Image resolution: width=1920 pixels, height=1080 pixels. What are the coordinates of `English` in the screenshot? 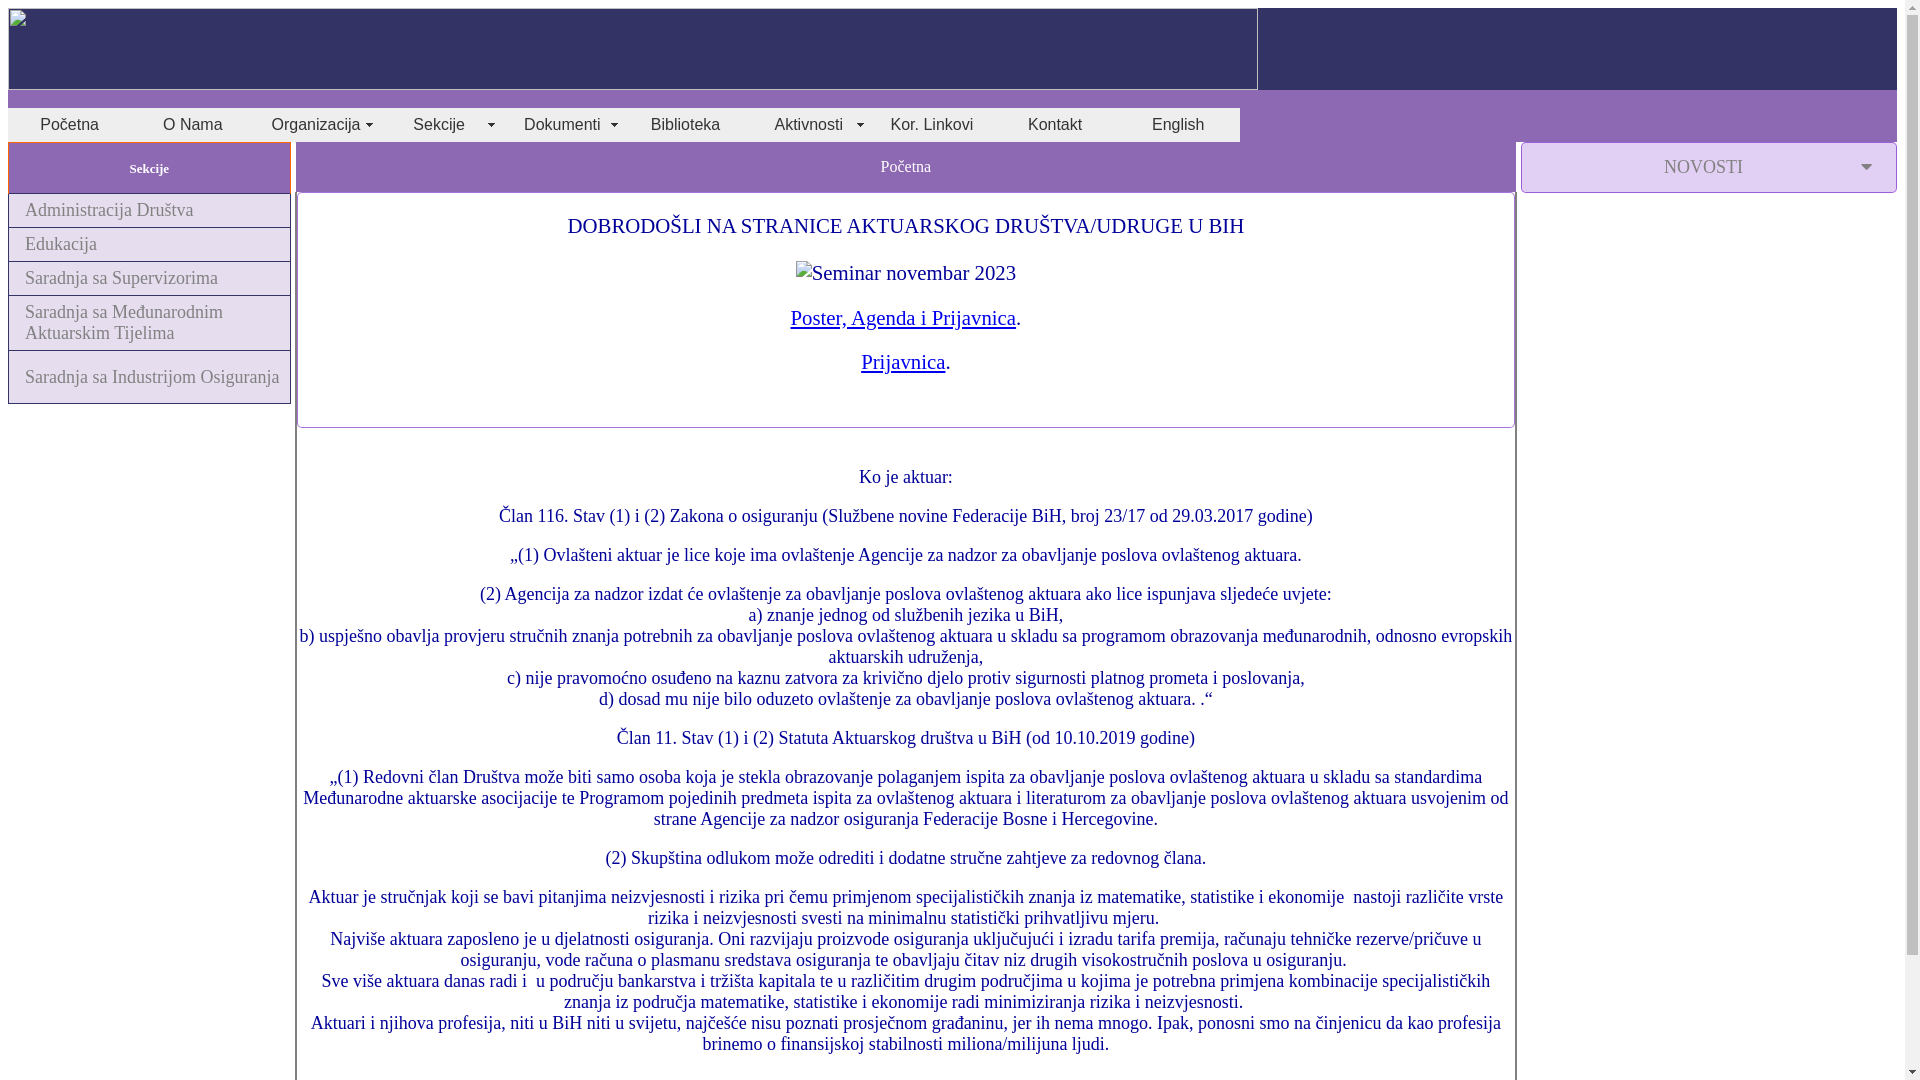 It's located at (1178, 125).